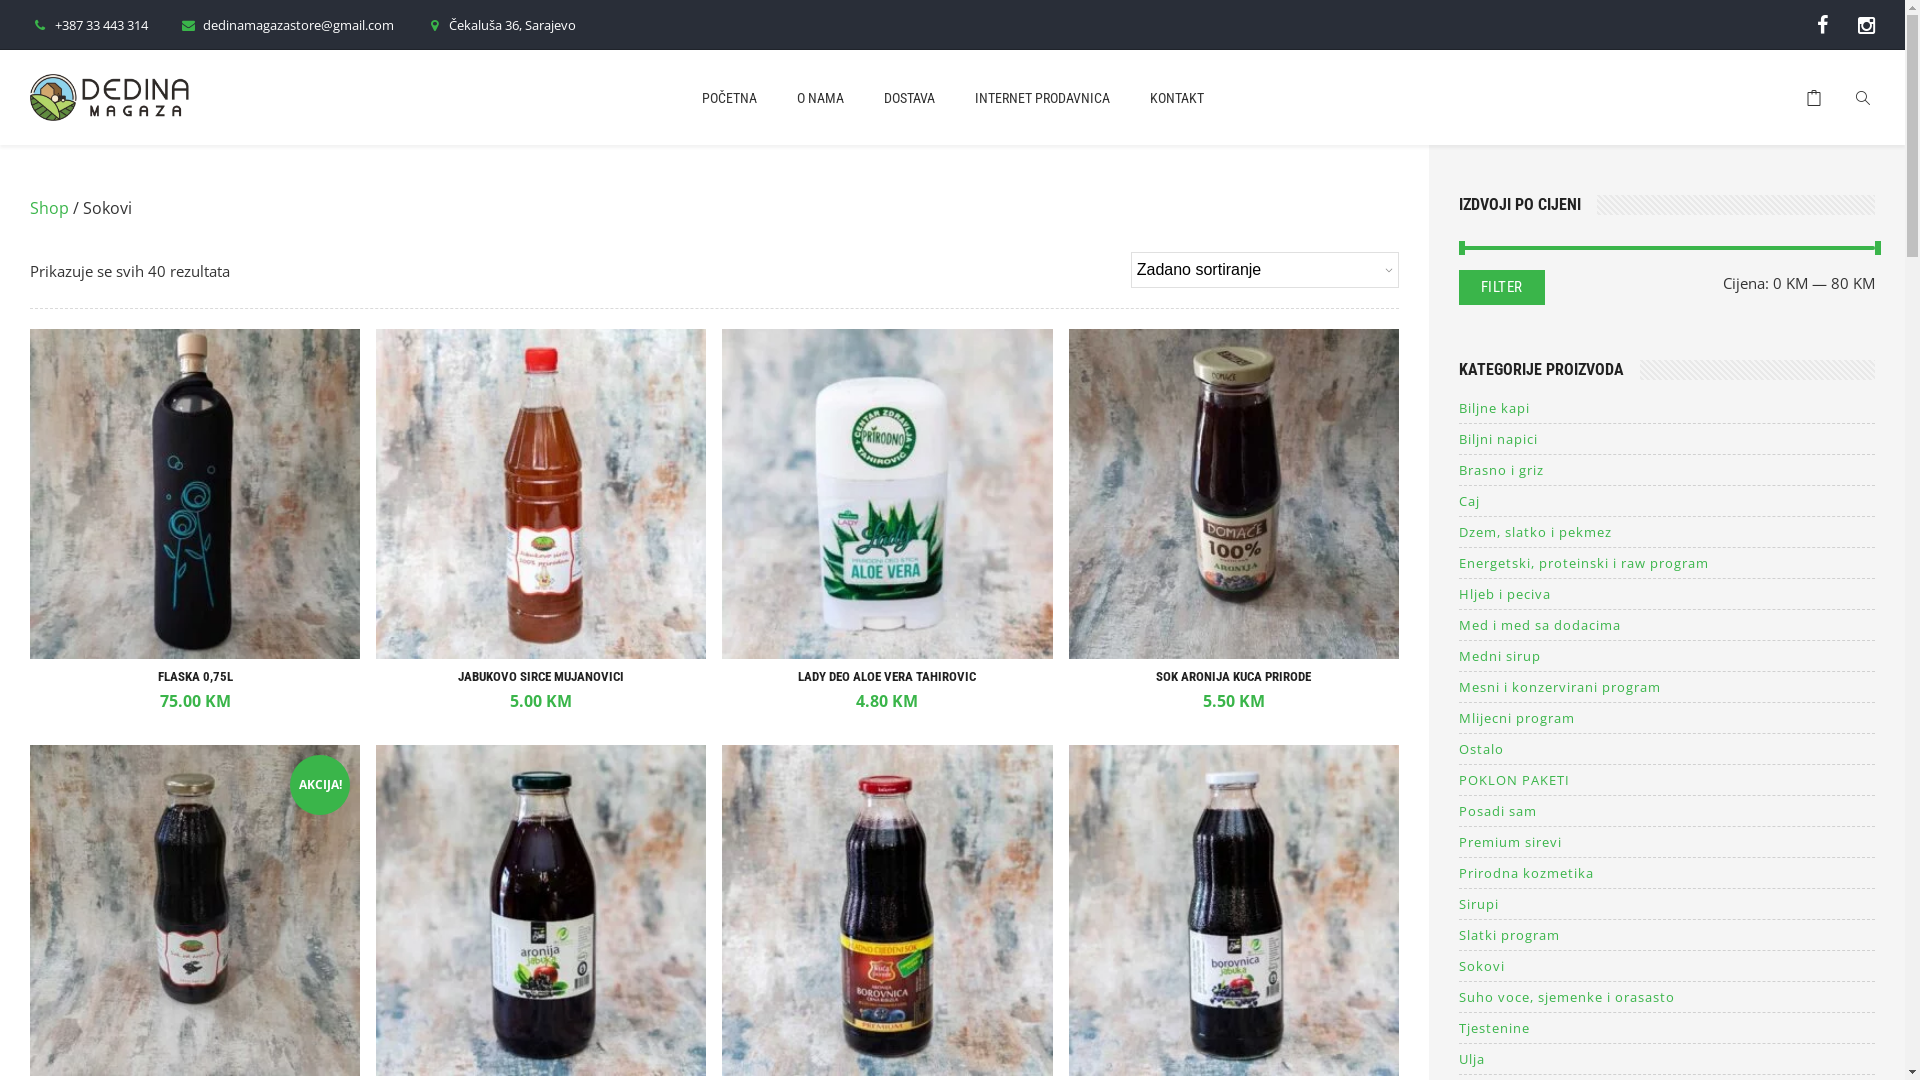  What do you see at coordinates (1667, 563) in the screenshot?
I see `Energetski, proteinski i raw program` at bounding box center [1667, 563].